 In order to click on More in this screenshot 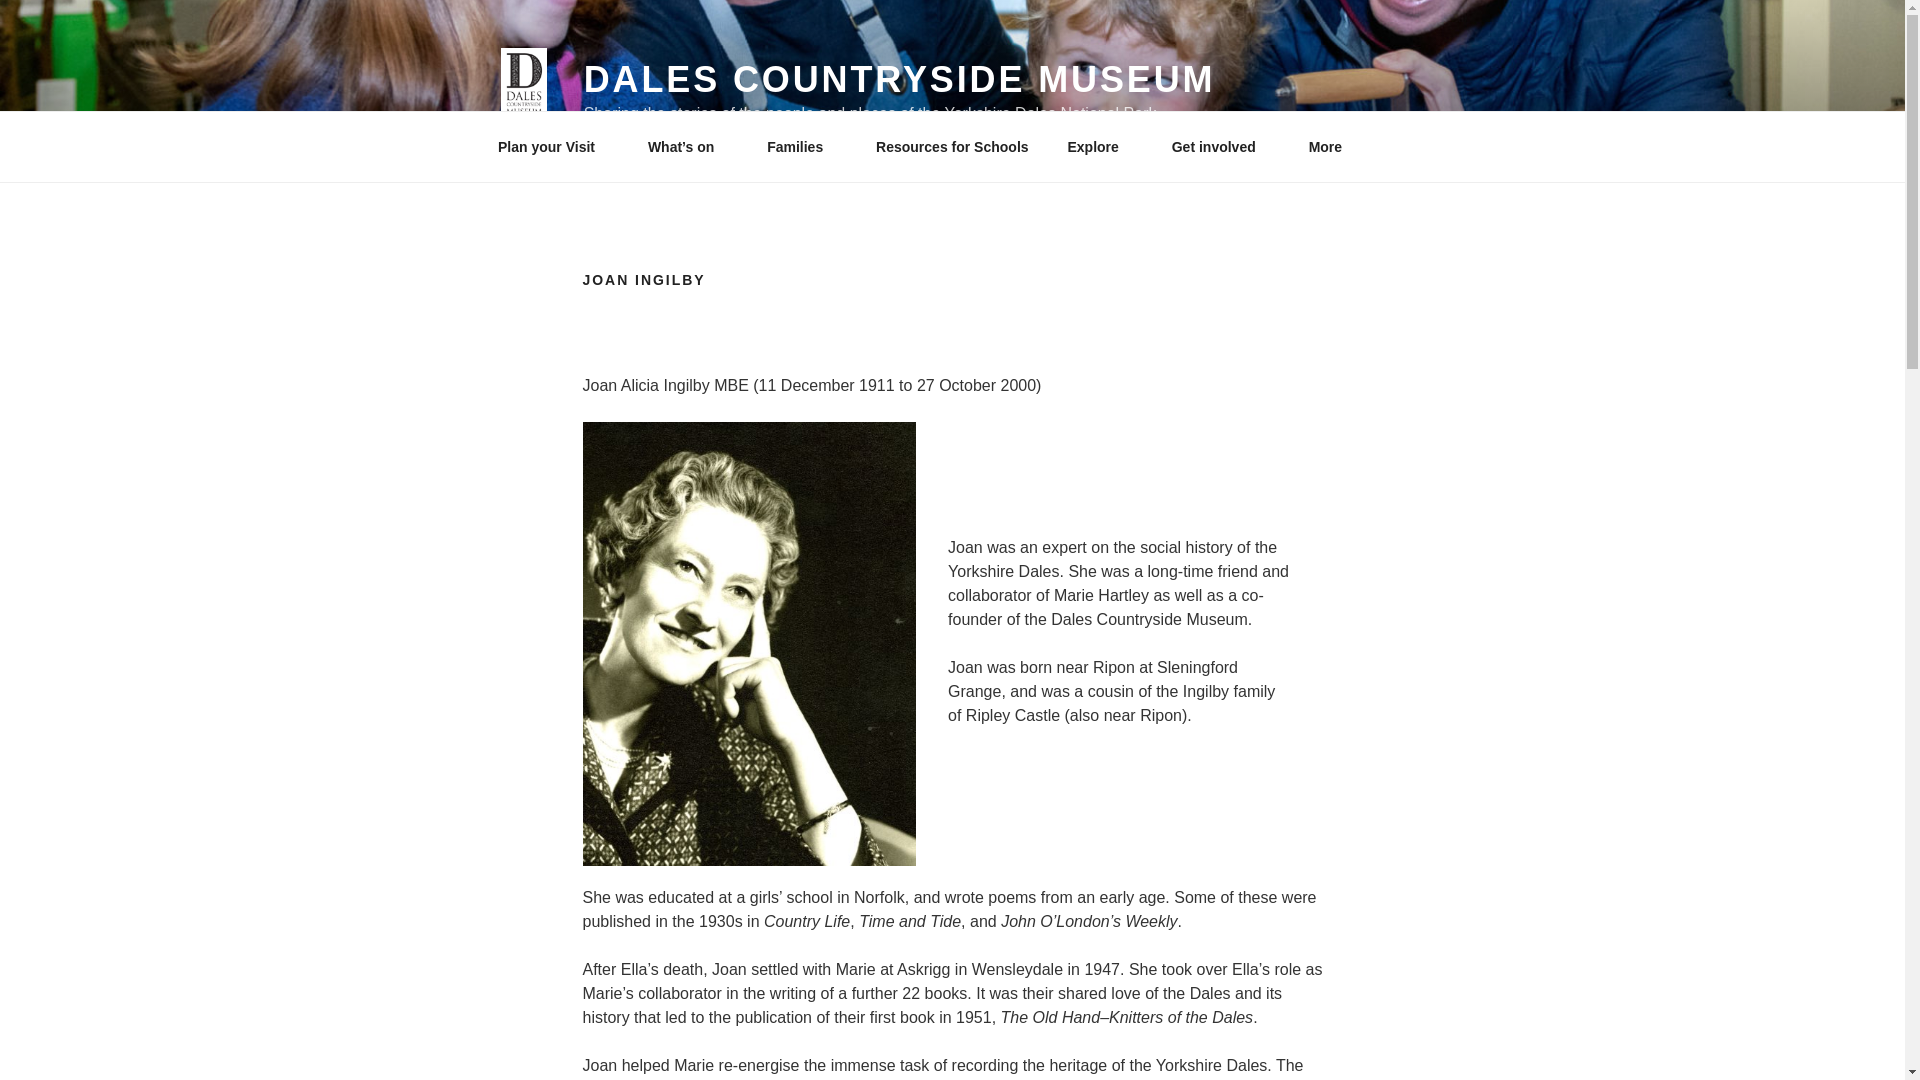, I will do `click(1331, 146)`.